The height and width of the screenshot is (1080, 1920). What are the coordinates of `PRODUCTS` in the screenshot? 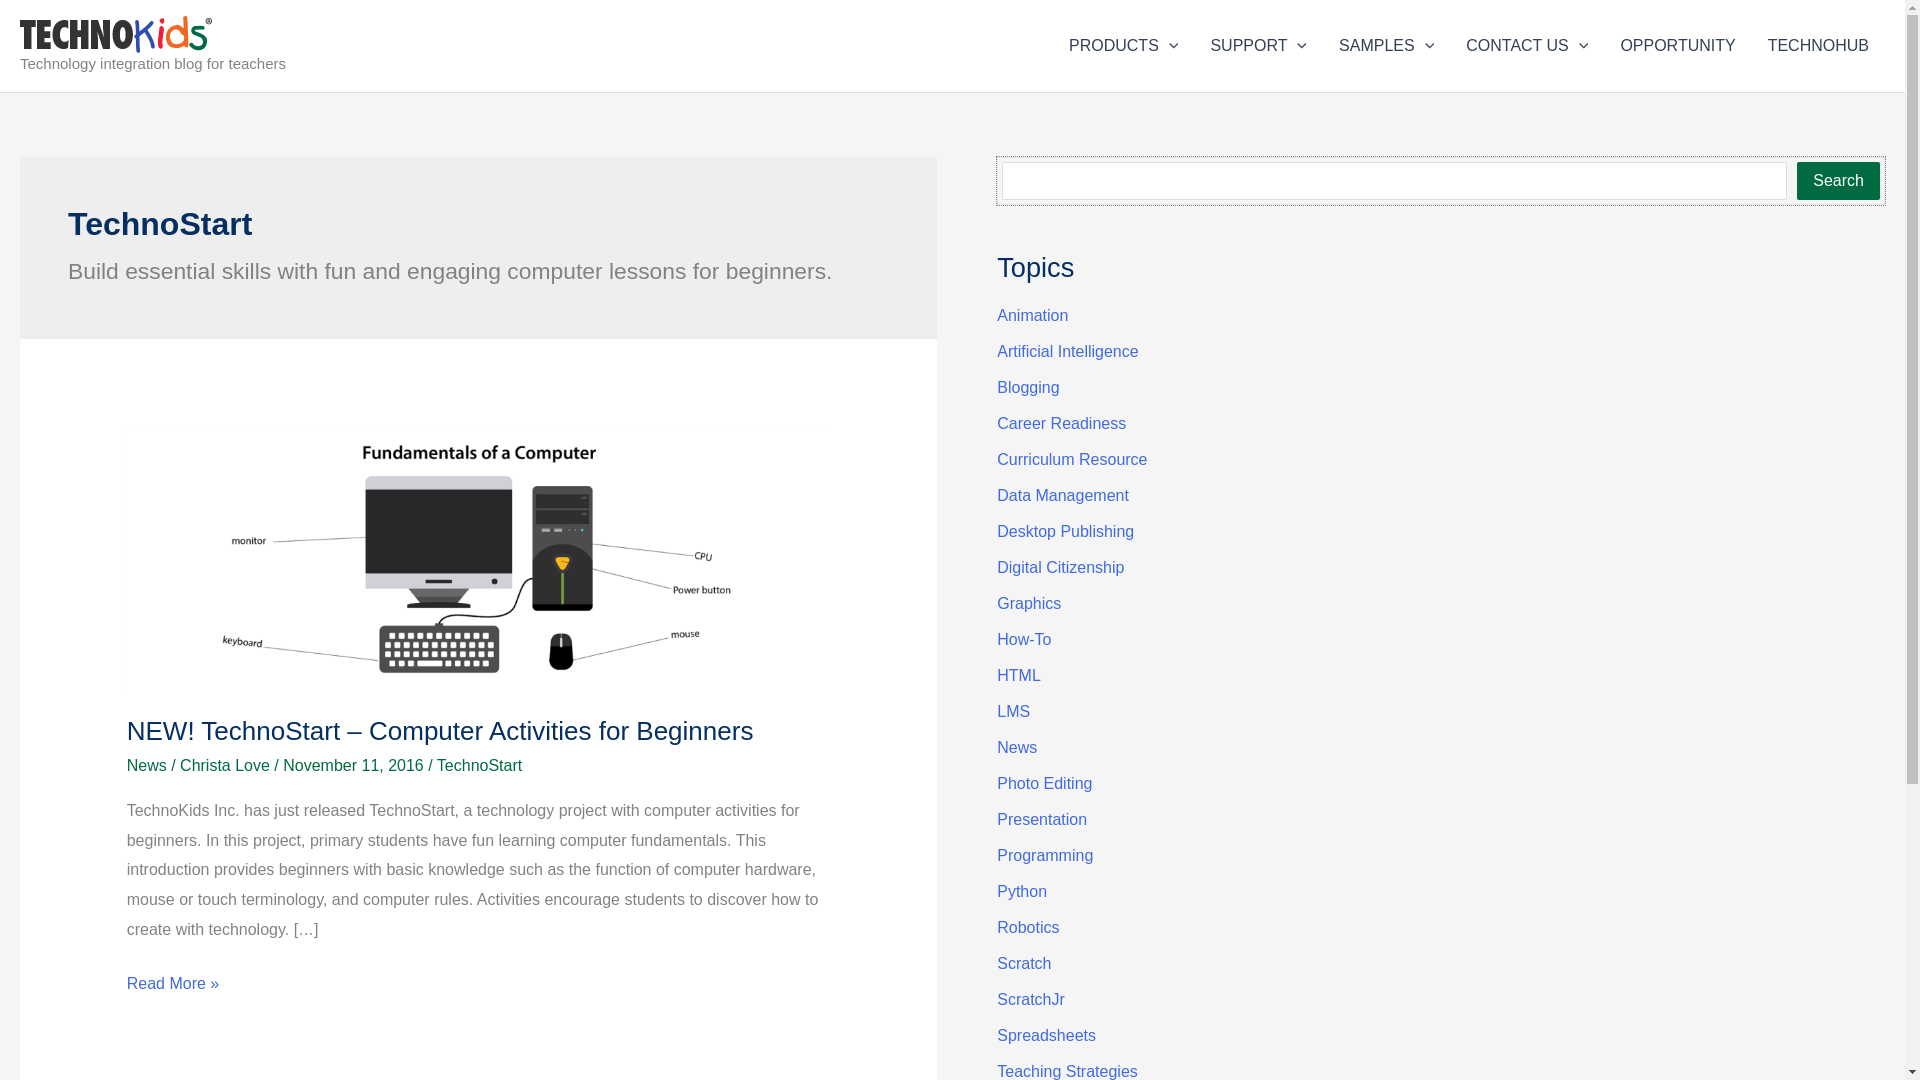 It's located at (1123, 46).